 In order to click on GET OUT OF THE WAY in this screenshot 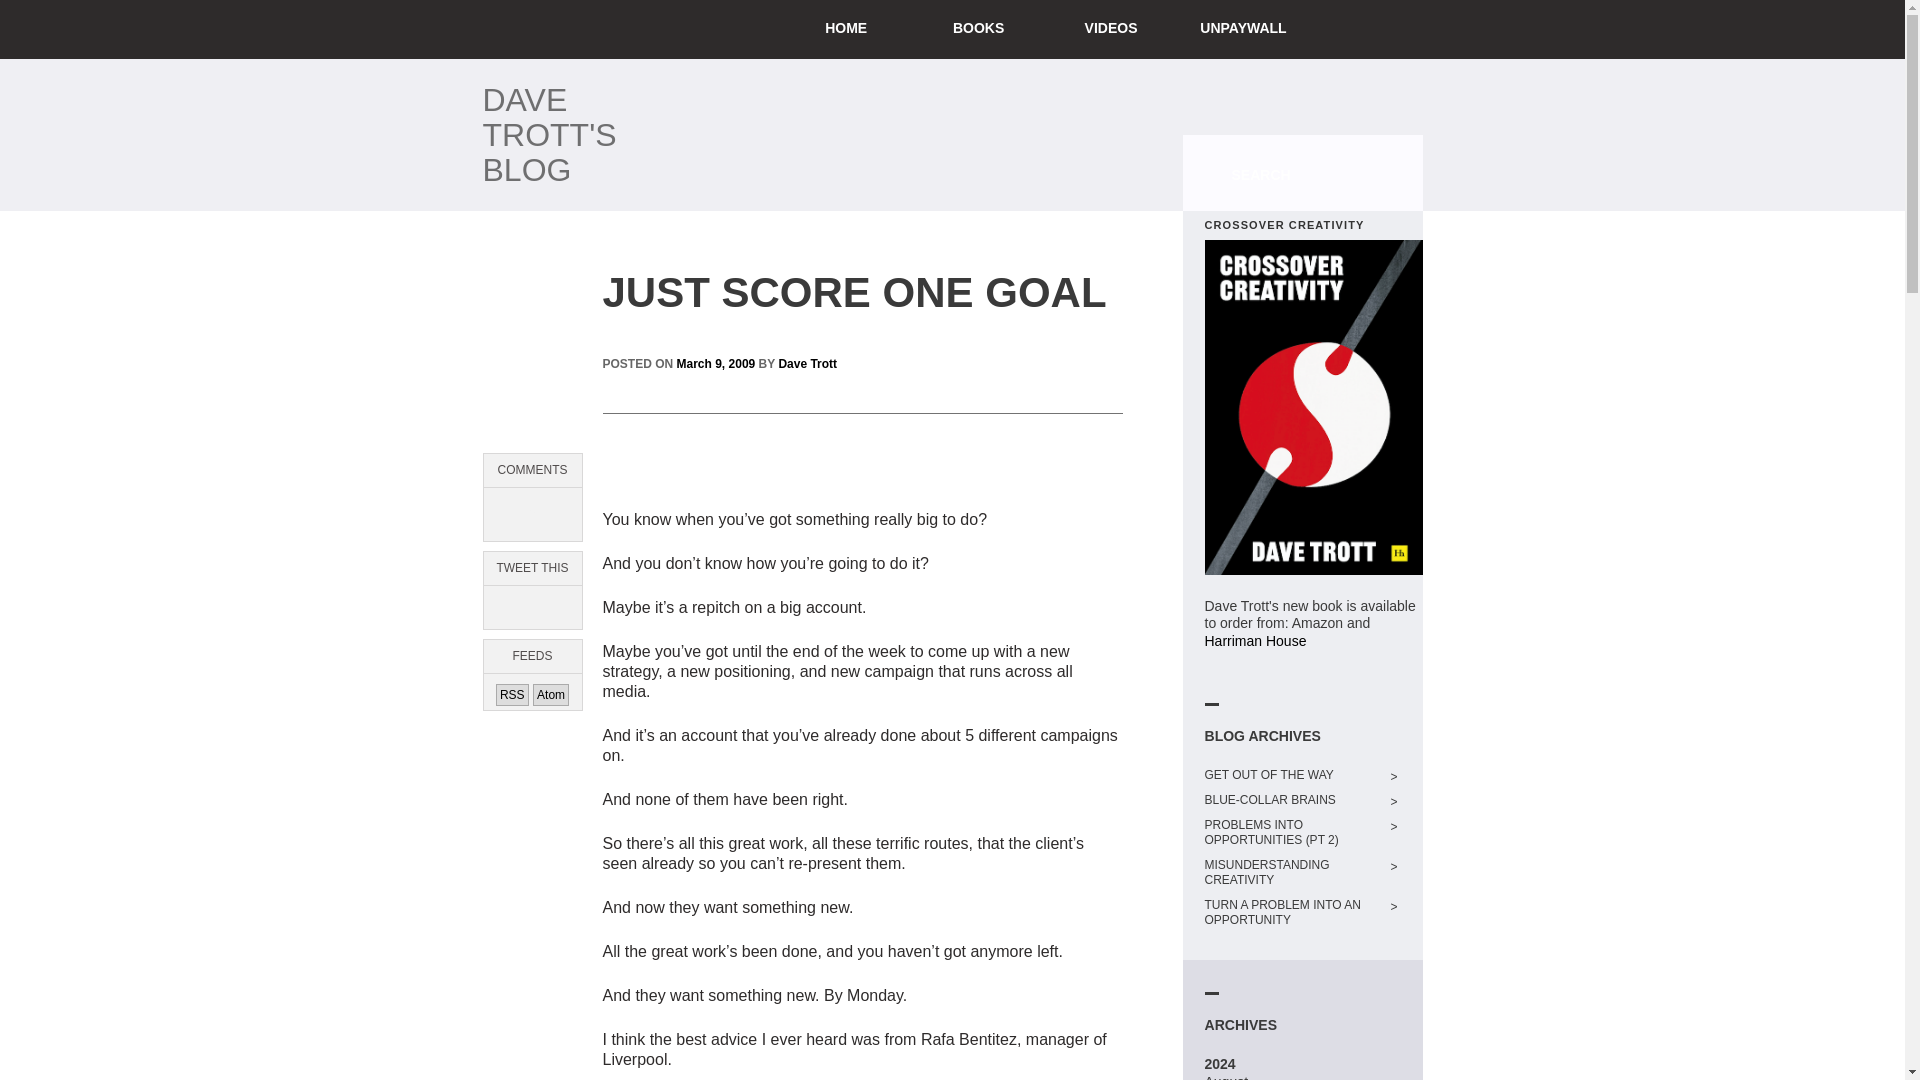, I will do `click(1294, 775)`.